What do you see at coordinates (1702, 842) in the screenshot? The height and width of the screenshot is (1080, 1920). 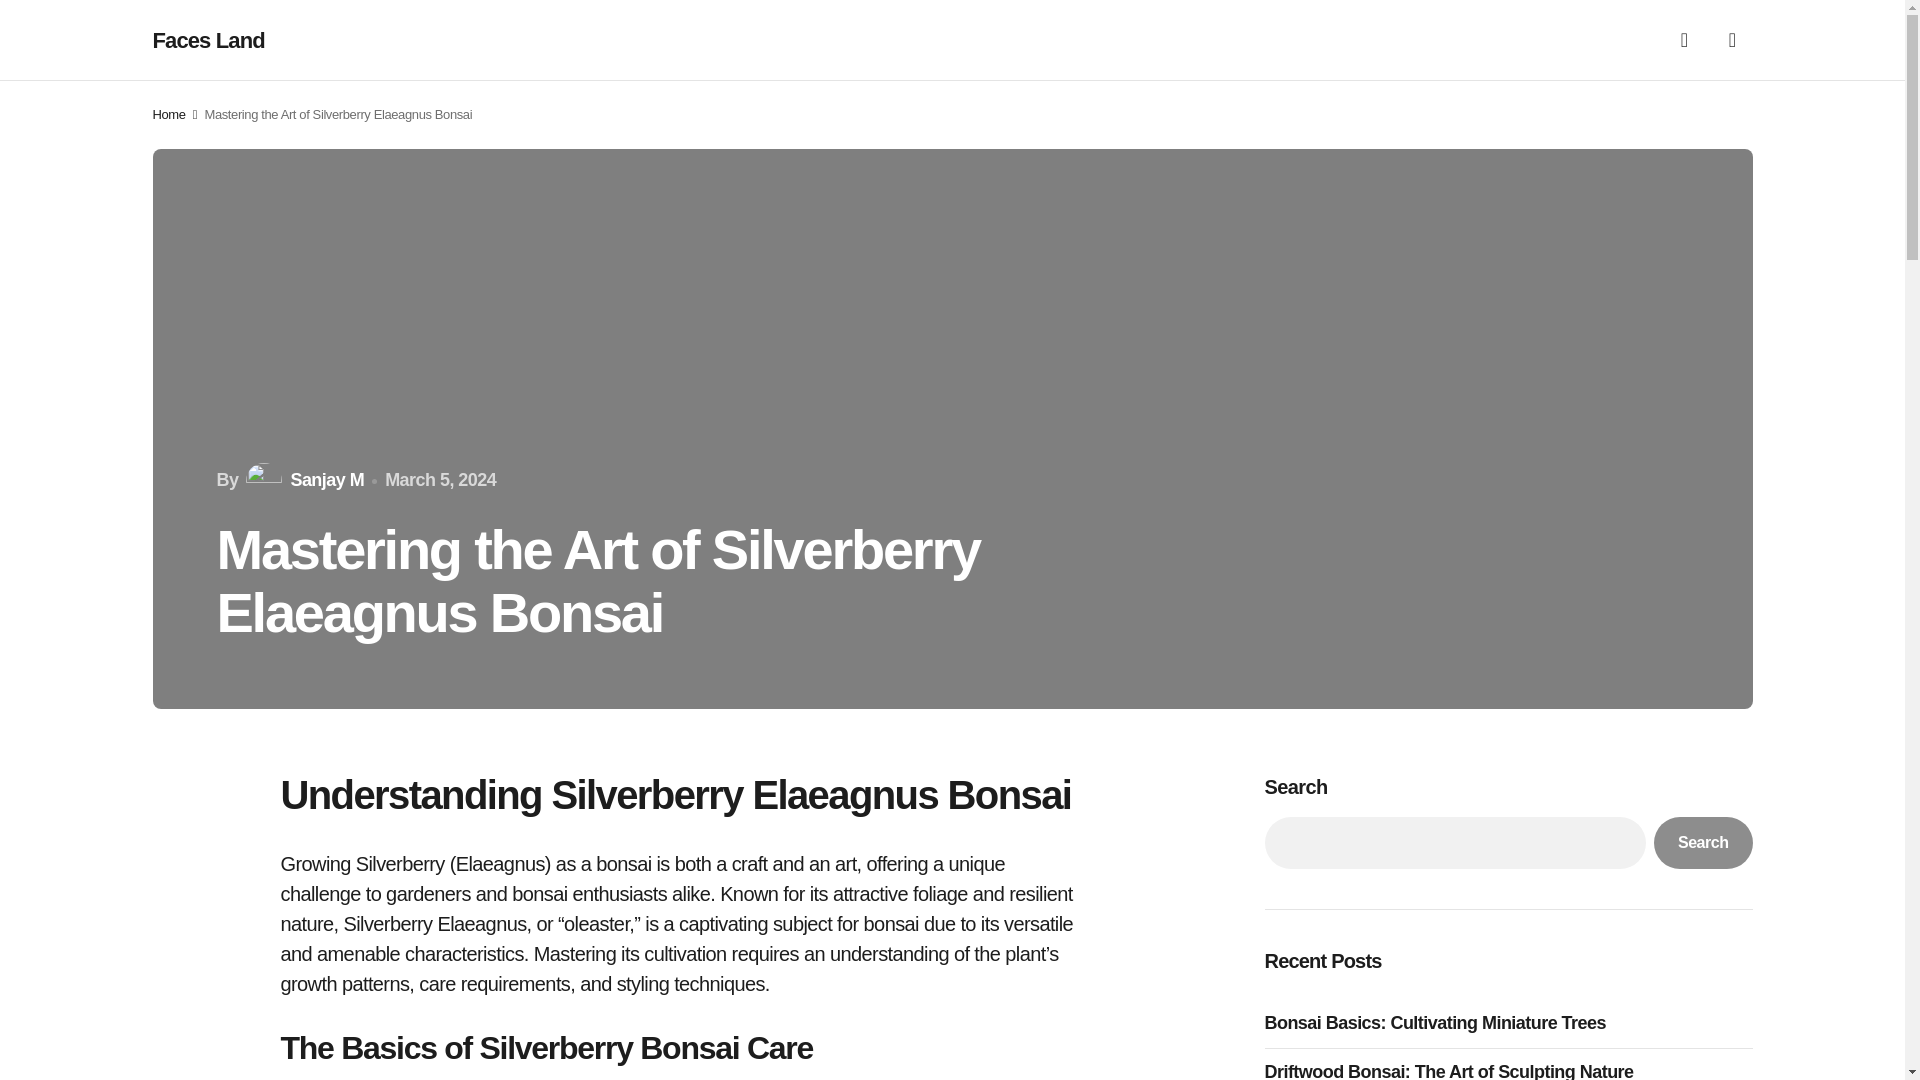 I see `Search` at bounding box center [1702, 842].